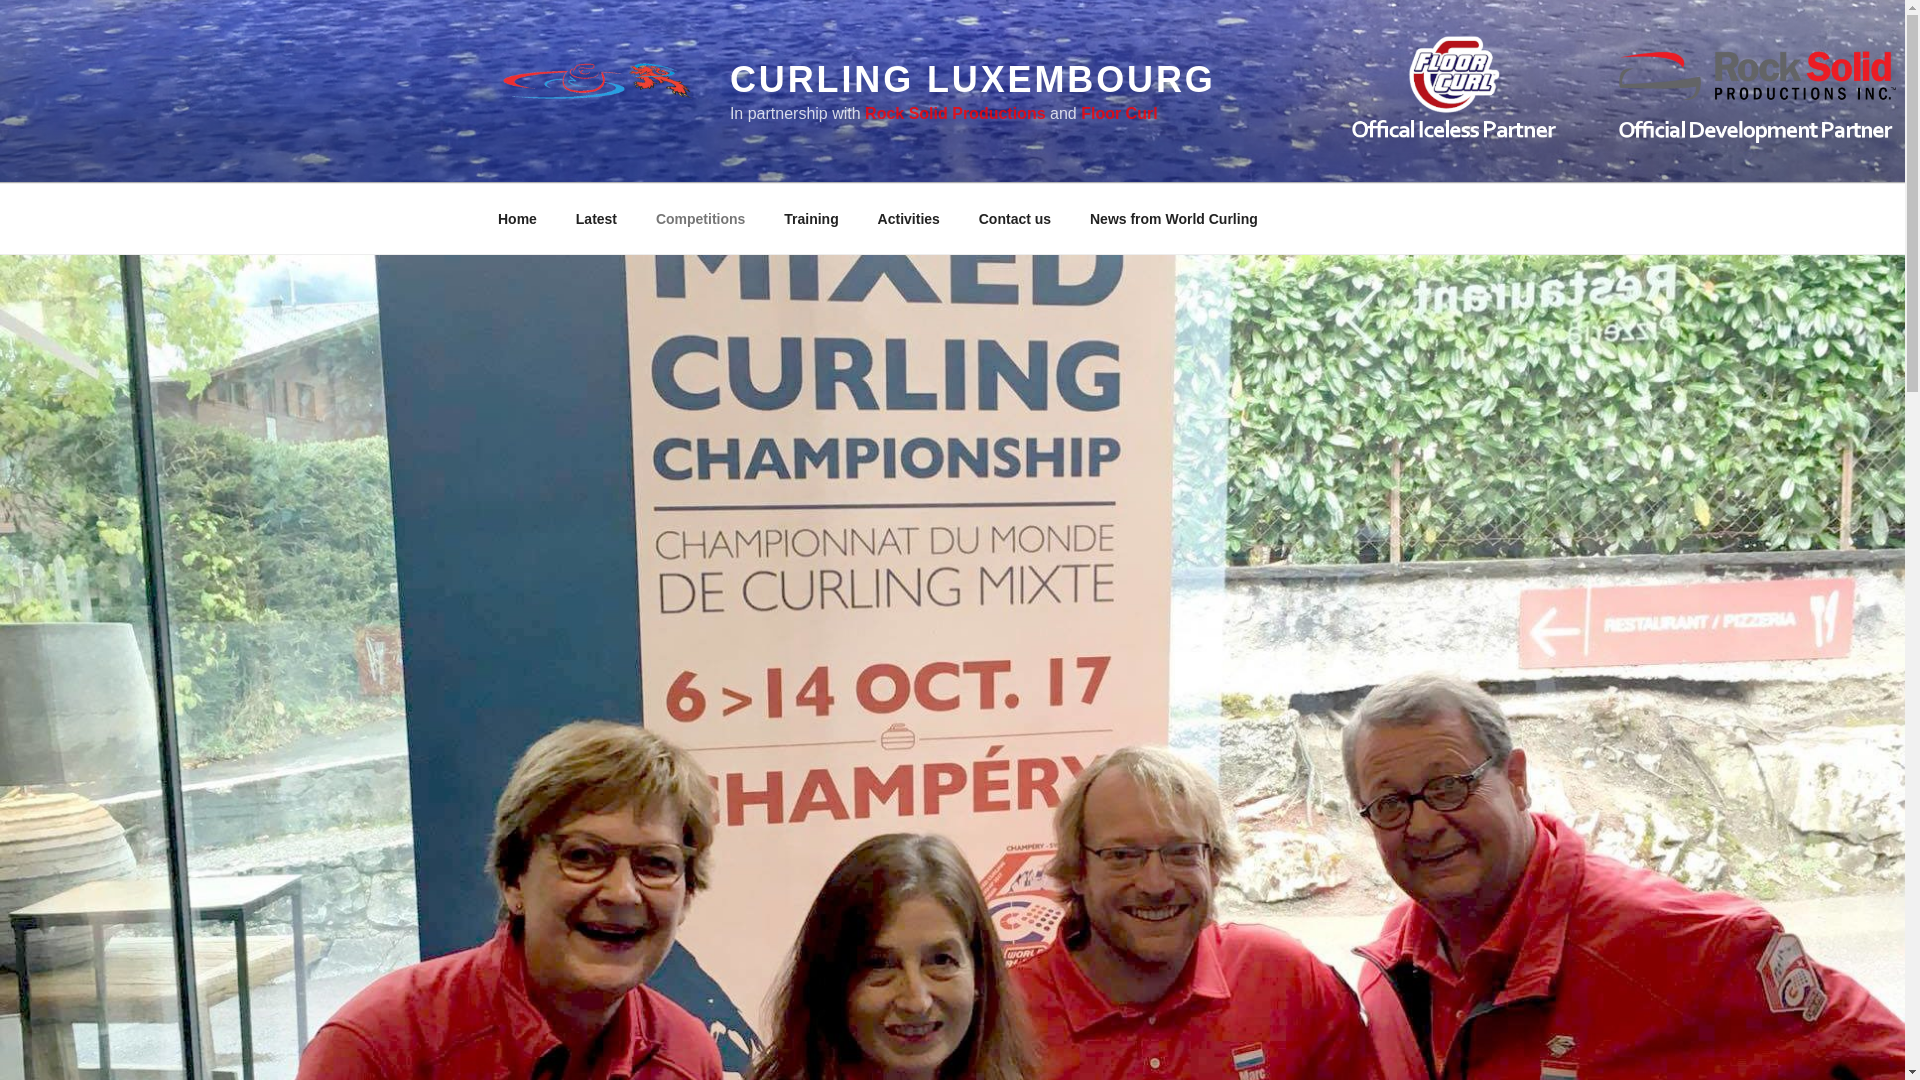 Image resolution: width=1920 pixels, height=1080 pixels. I want to click on News from World Curling, so click(1172, 218).